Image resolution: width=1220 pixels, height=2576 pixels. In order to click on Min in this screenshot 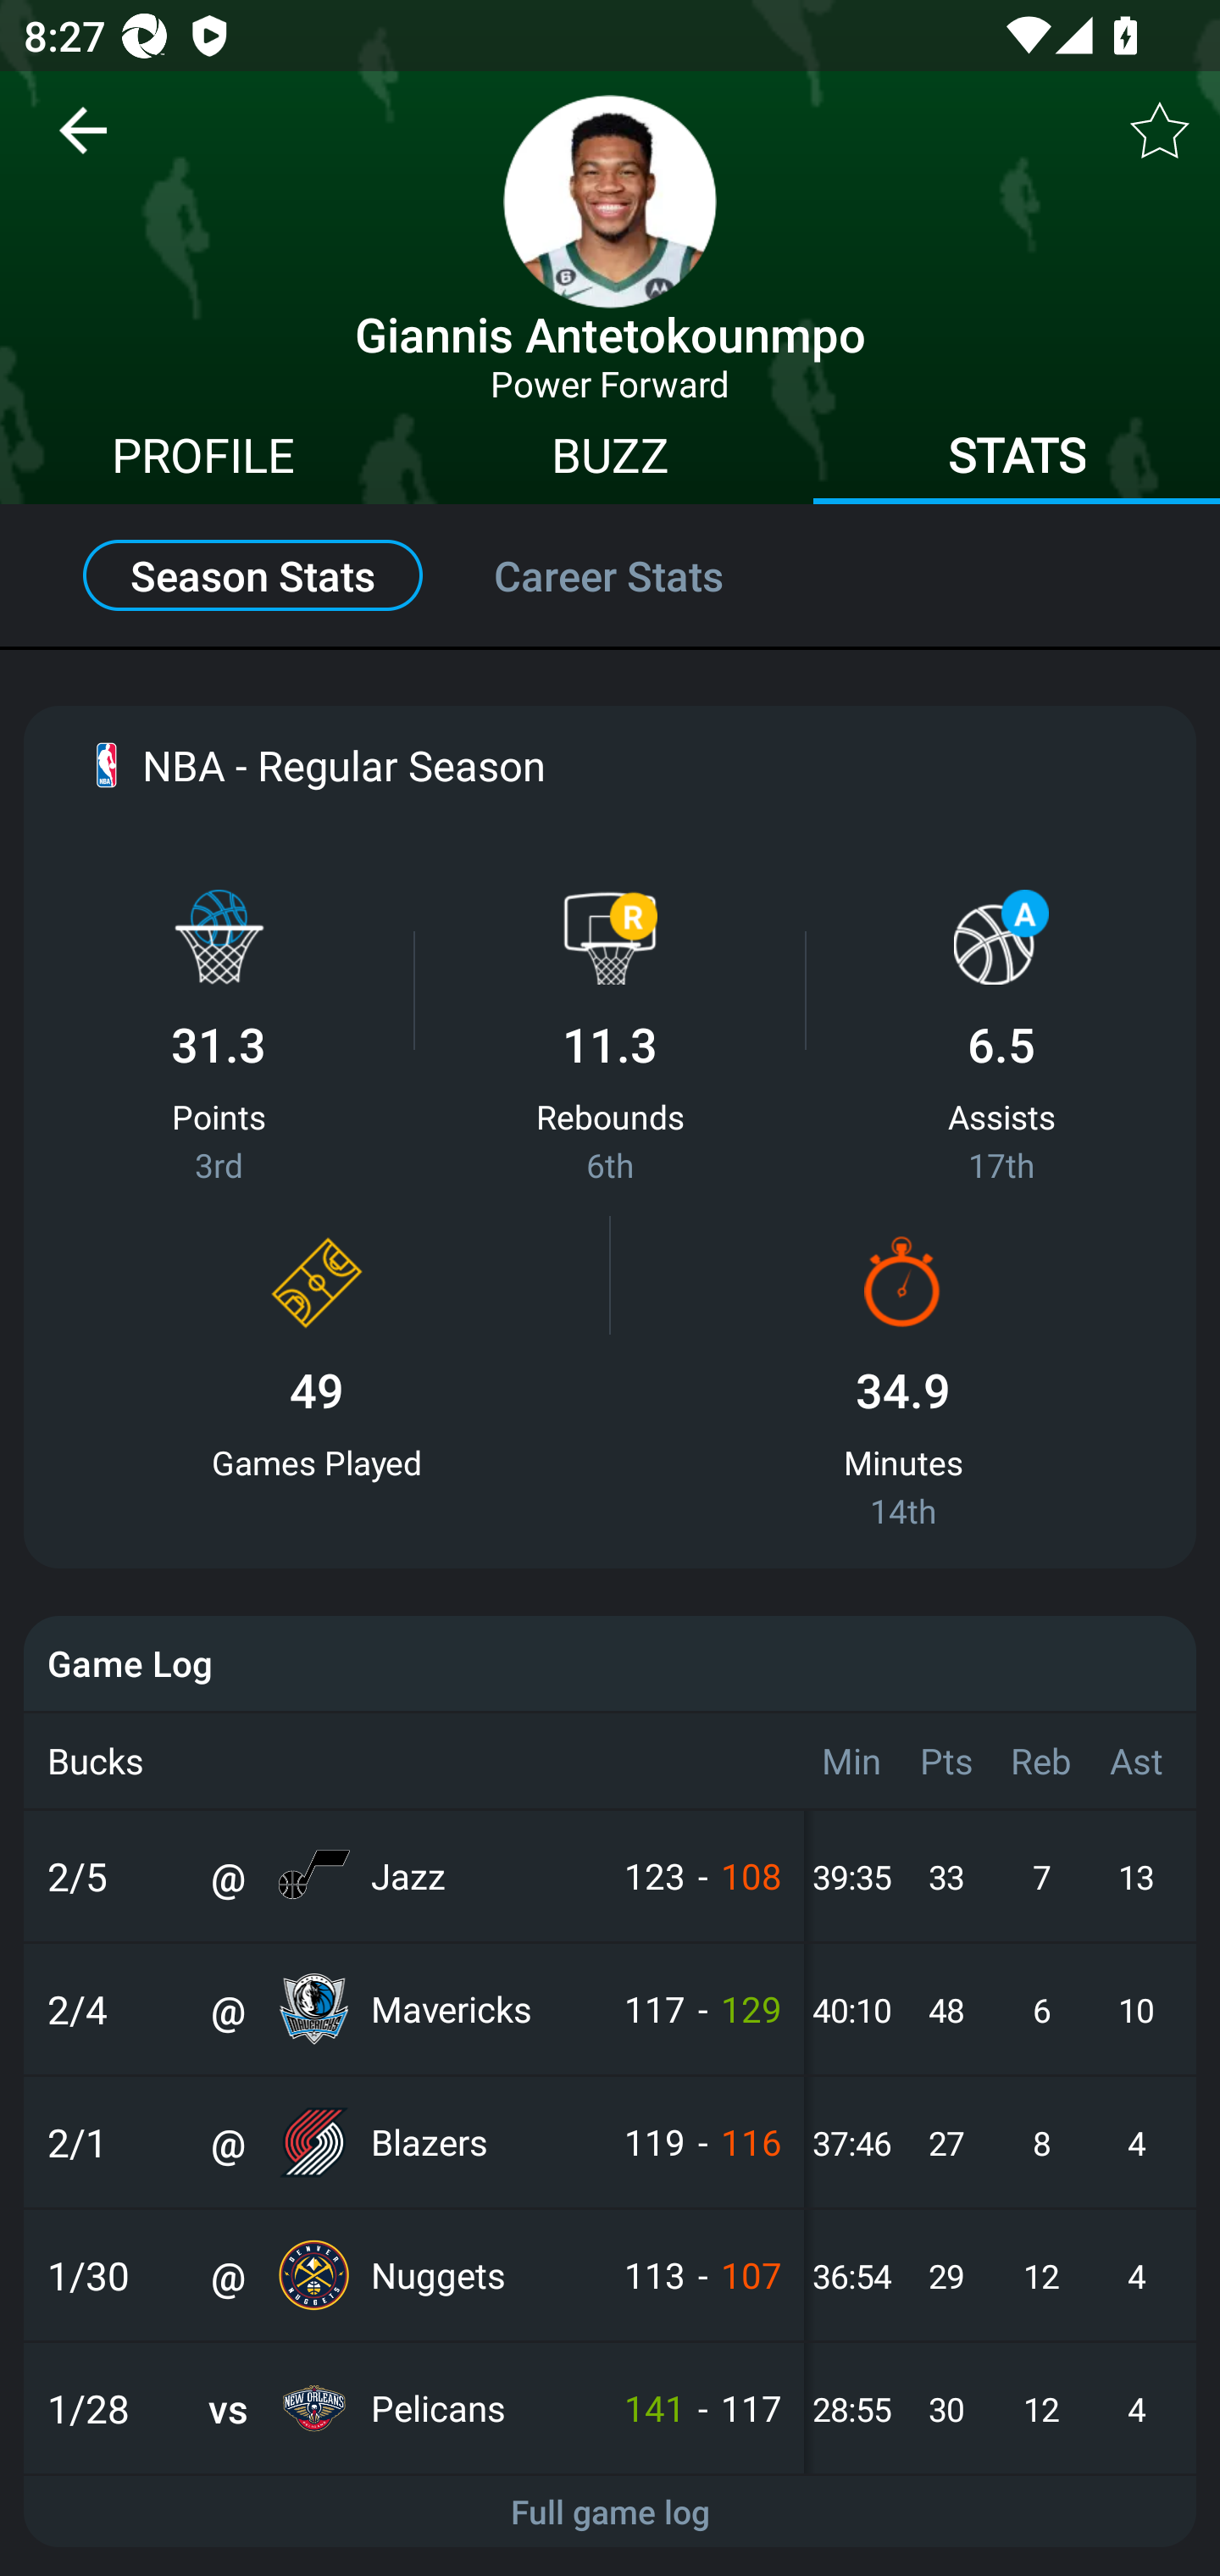, I will do `click(851, 1761)`.